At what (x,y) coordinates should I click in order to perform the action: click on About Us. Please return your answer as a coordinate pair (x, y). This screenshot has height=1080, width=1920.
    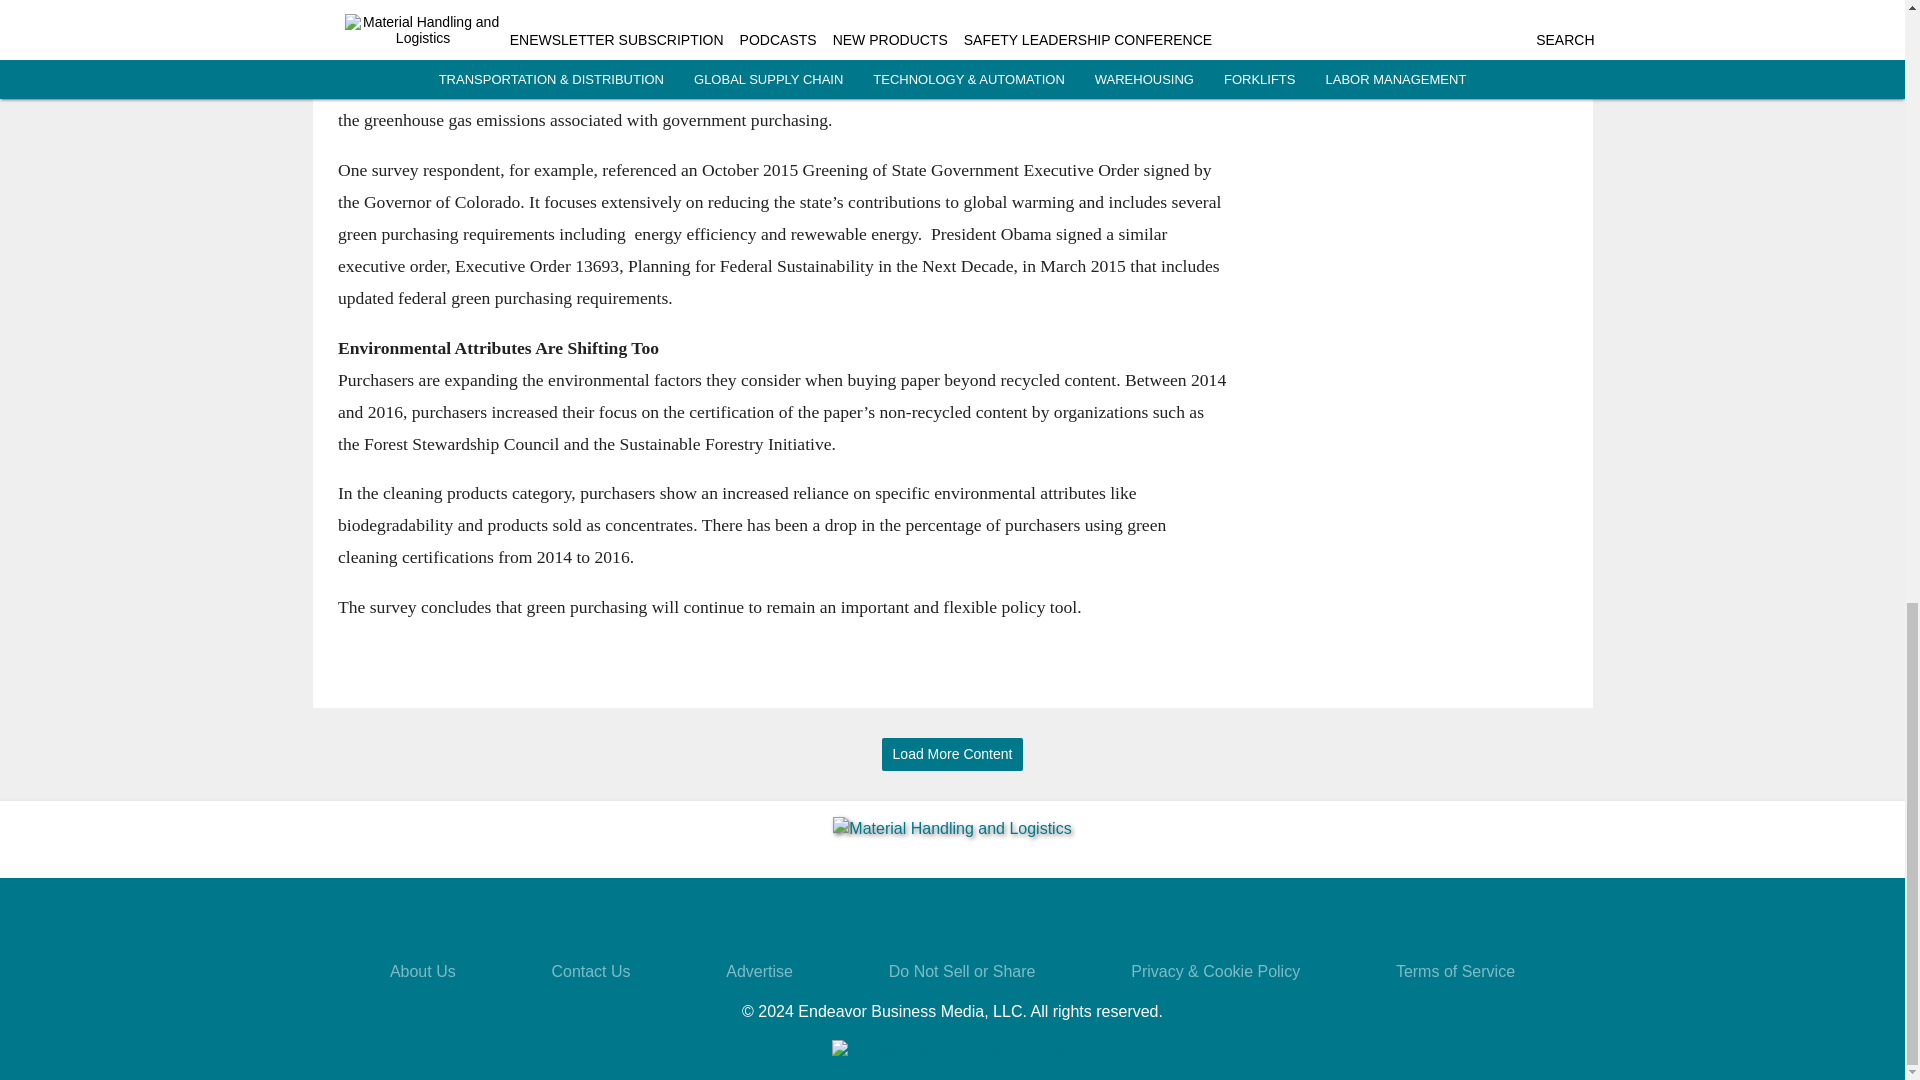
    Looking at the image, I should click on (422, 971).